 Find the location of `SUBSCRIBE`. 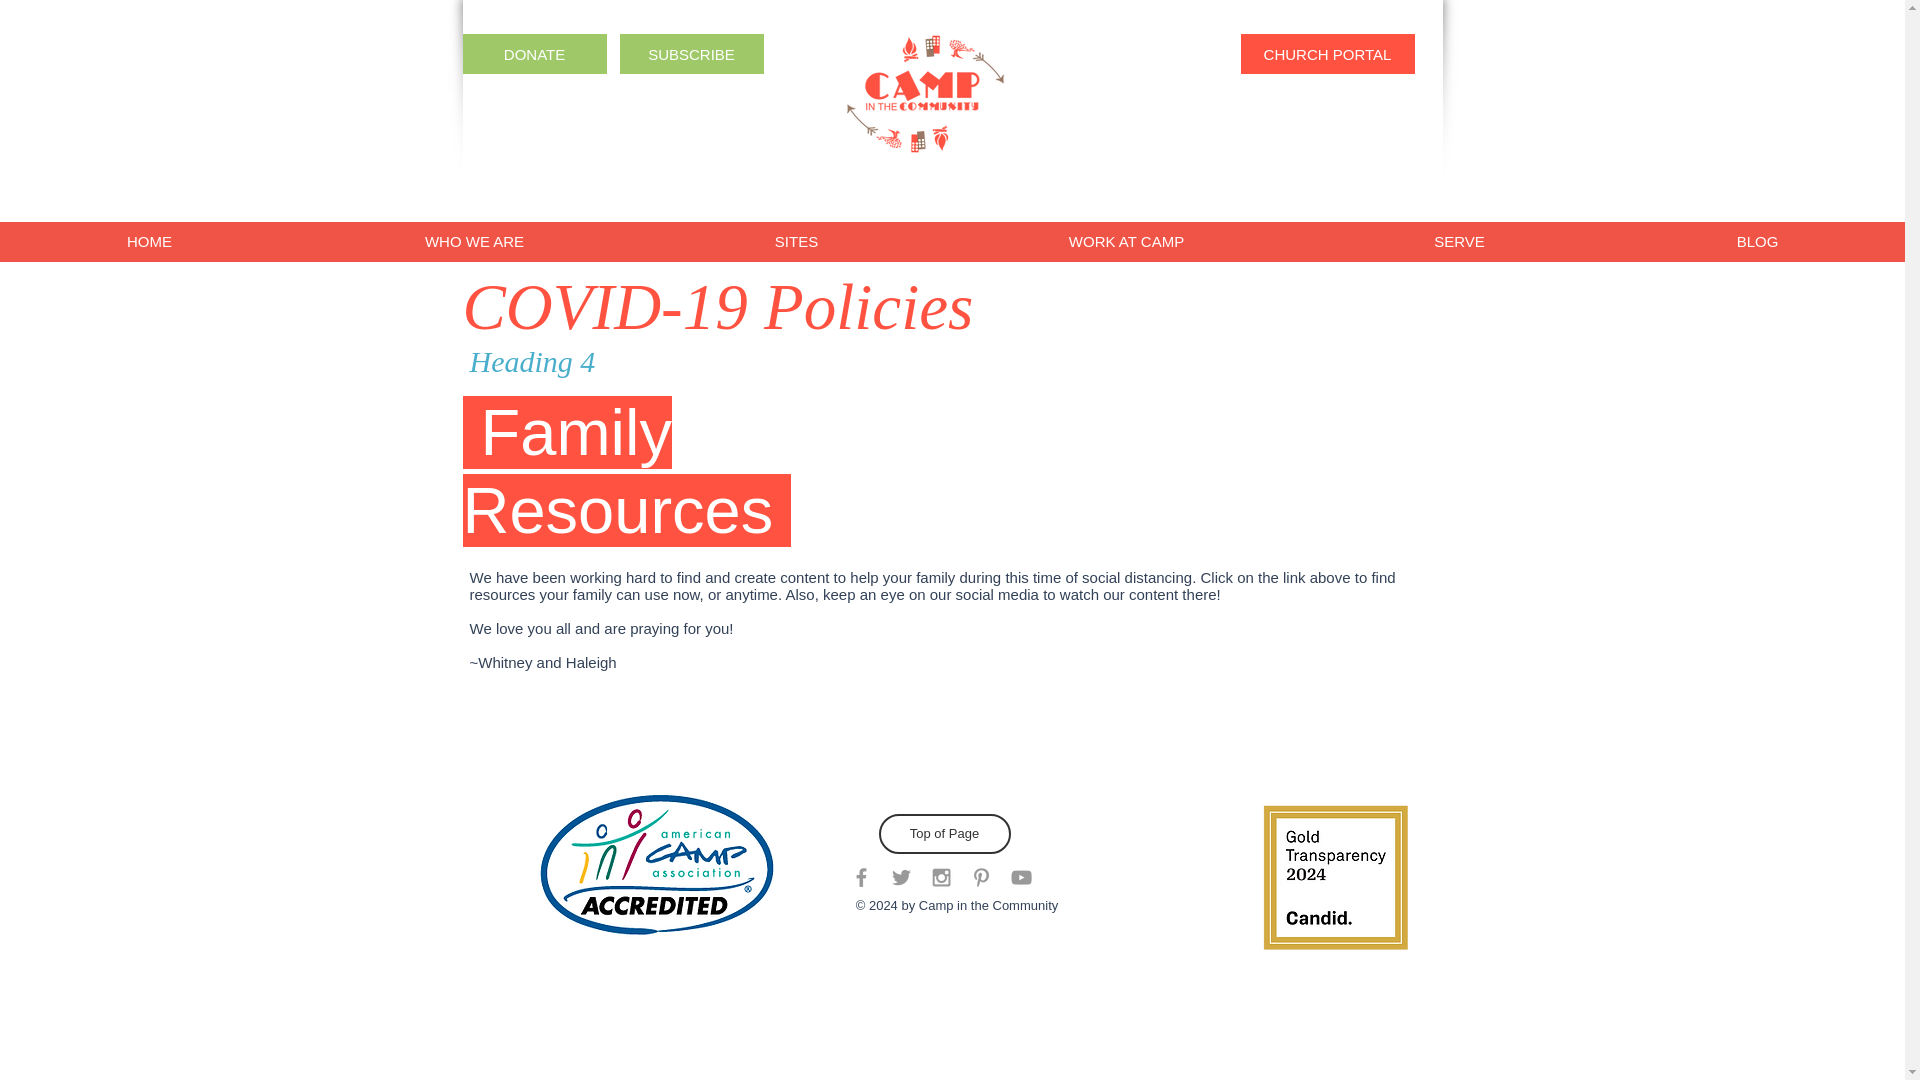

SUBSCRIBE is located at coordinates (692, 54).